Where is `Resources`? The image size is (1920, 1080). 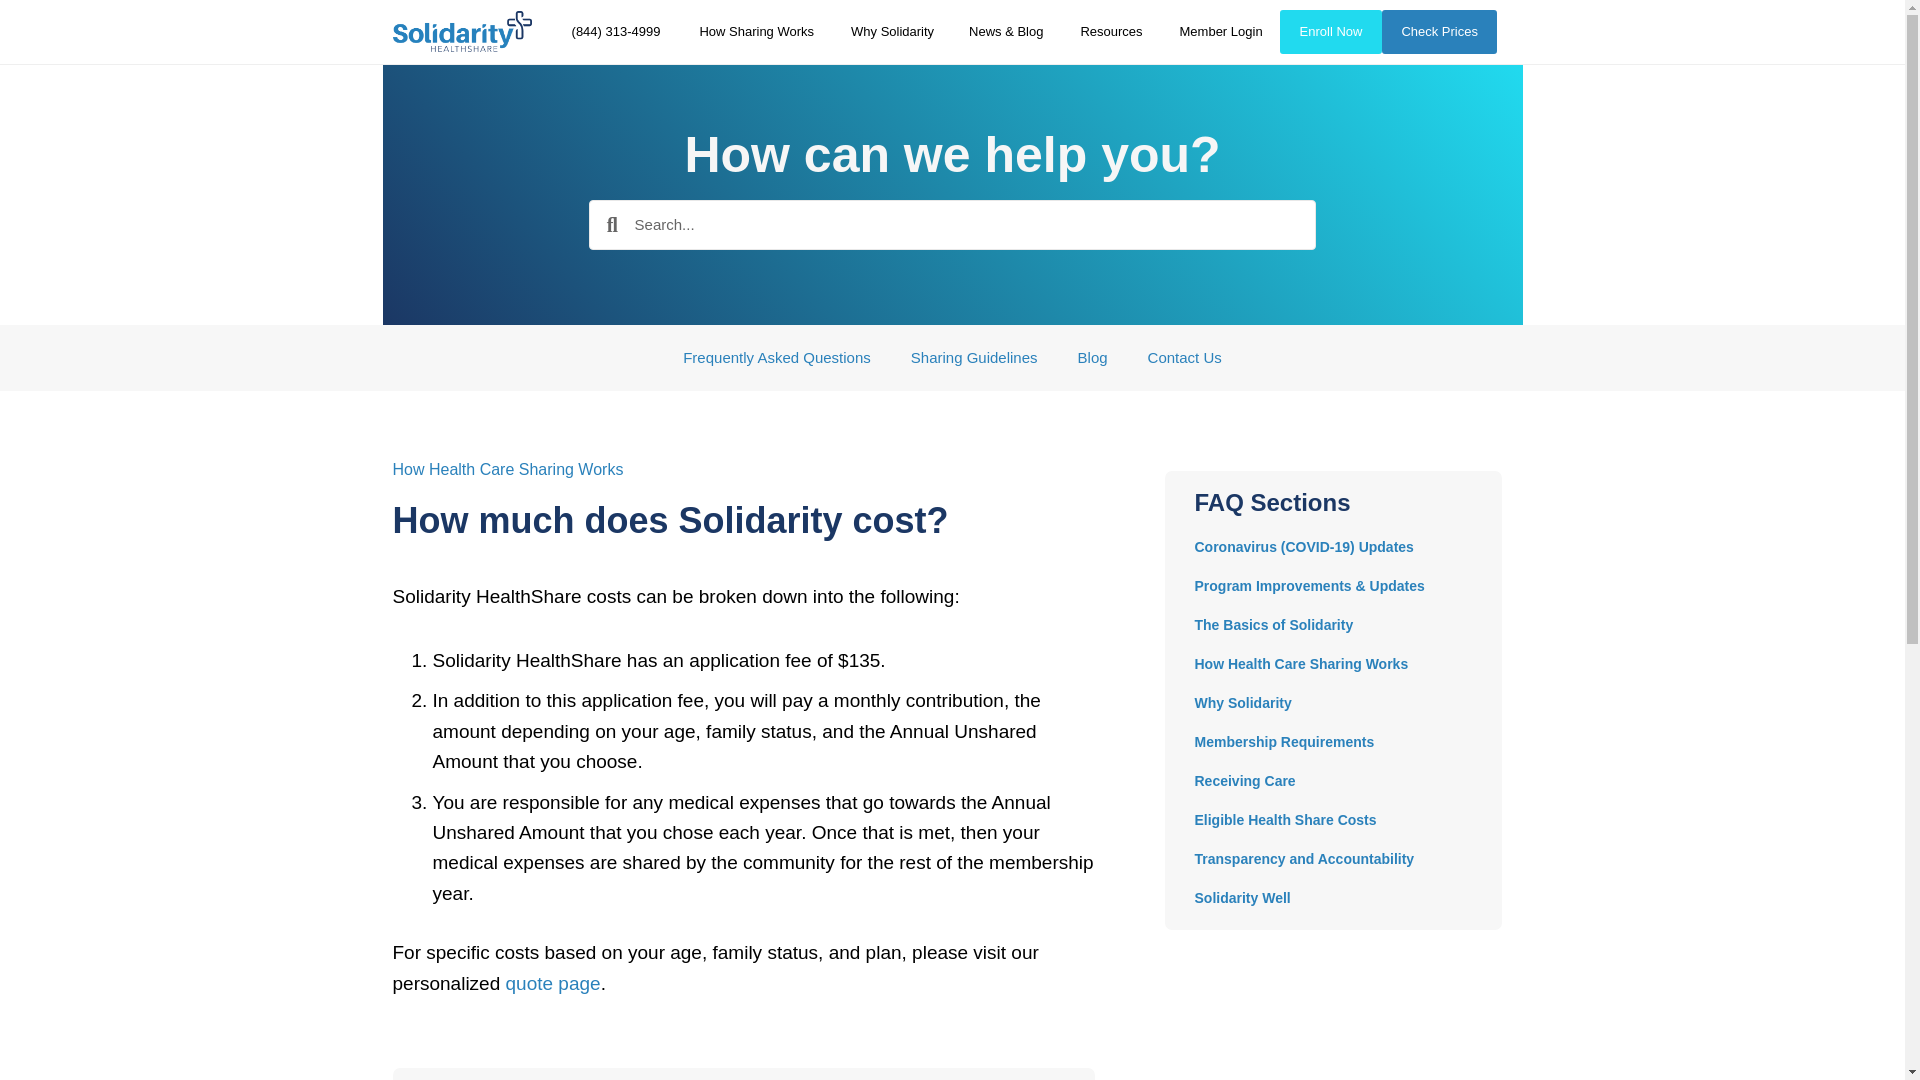
Resources is located at coordinates (1111, 32).